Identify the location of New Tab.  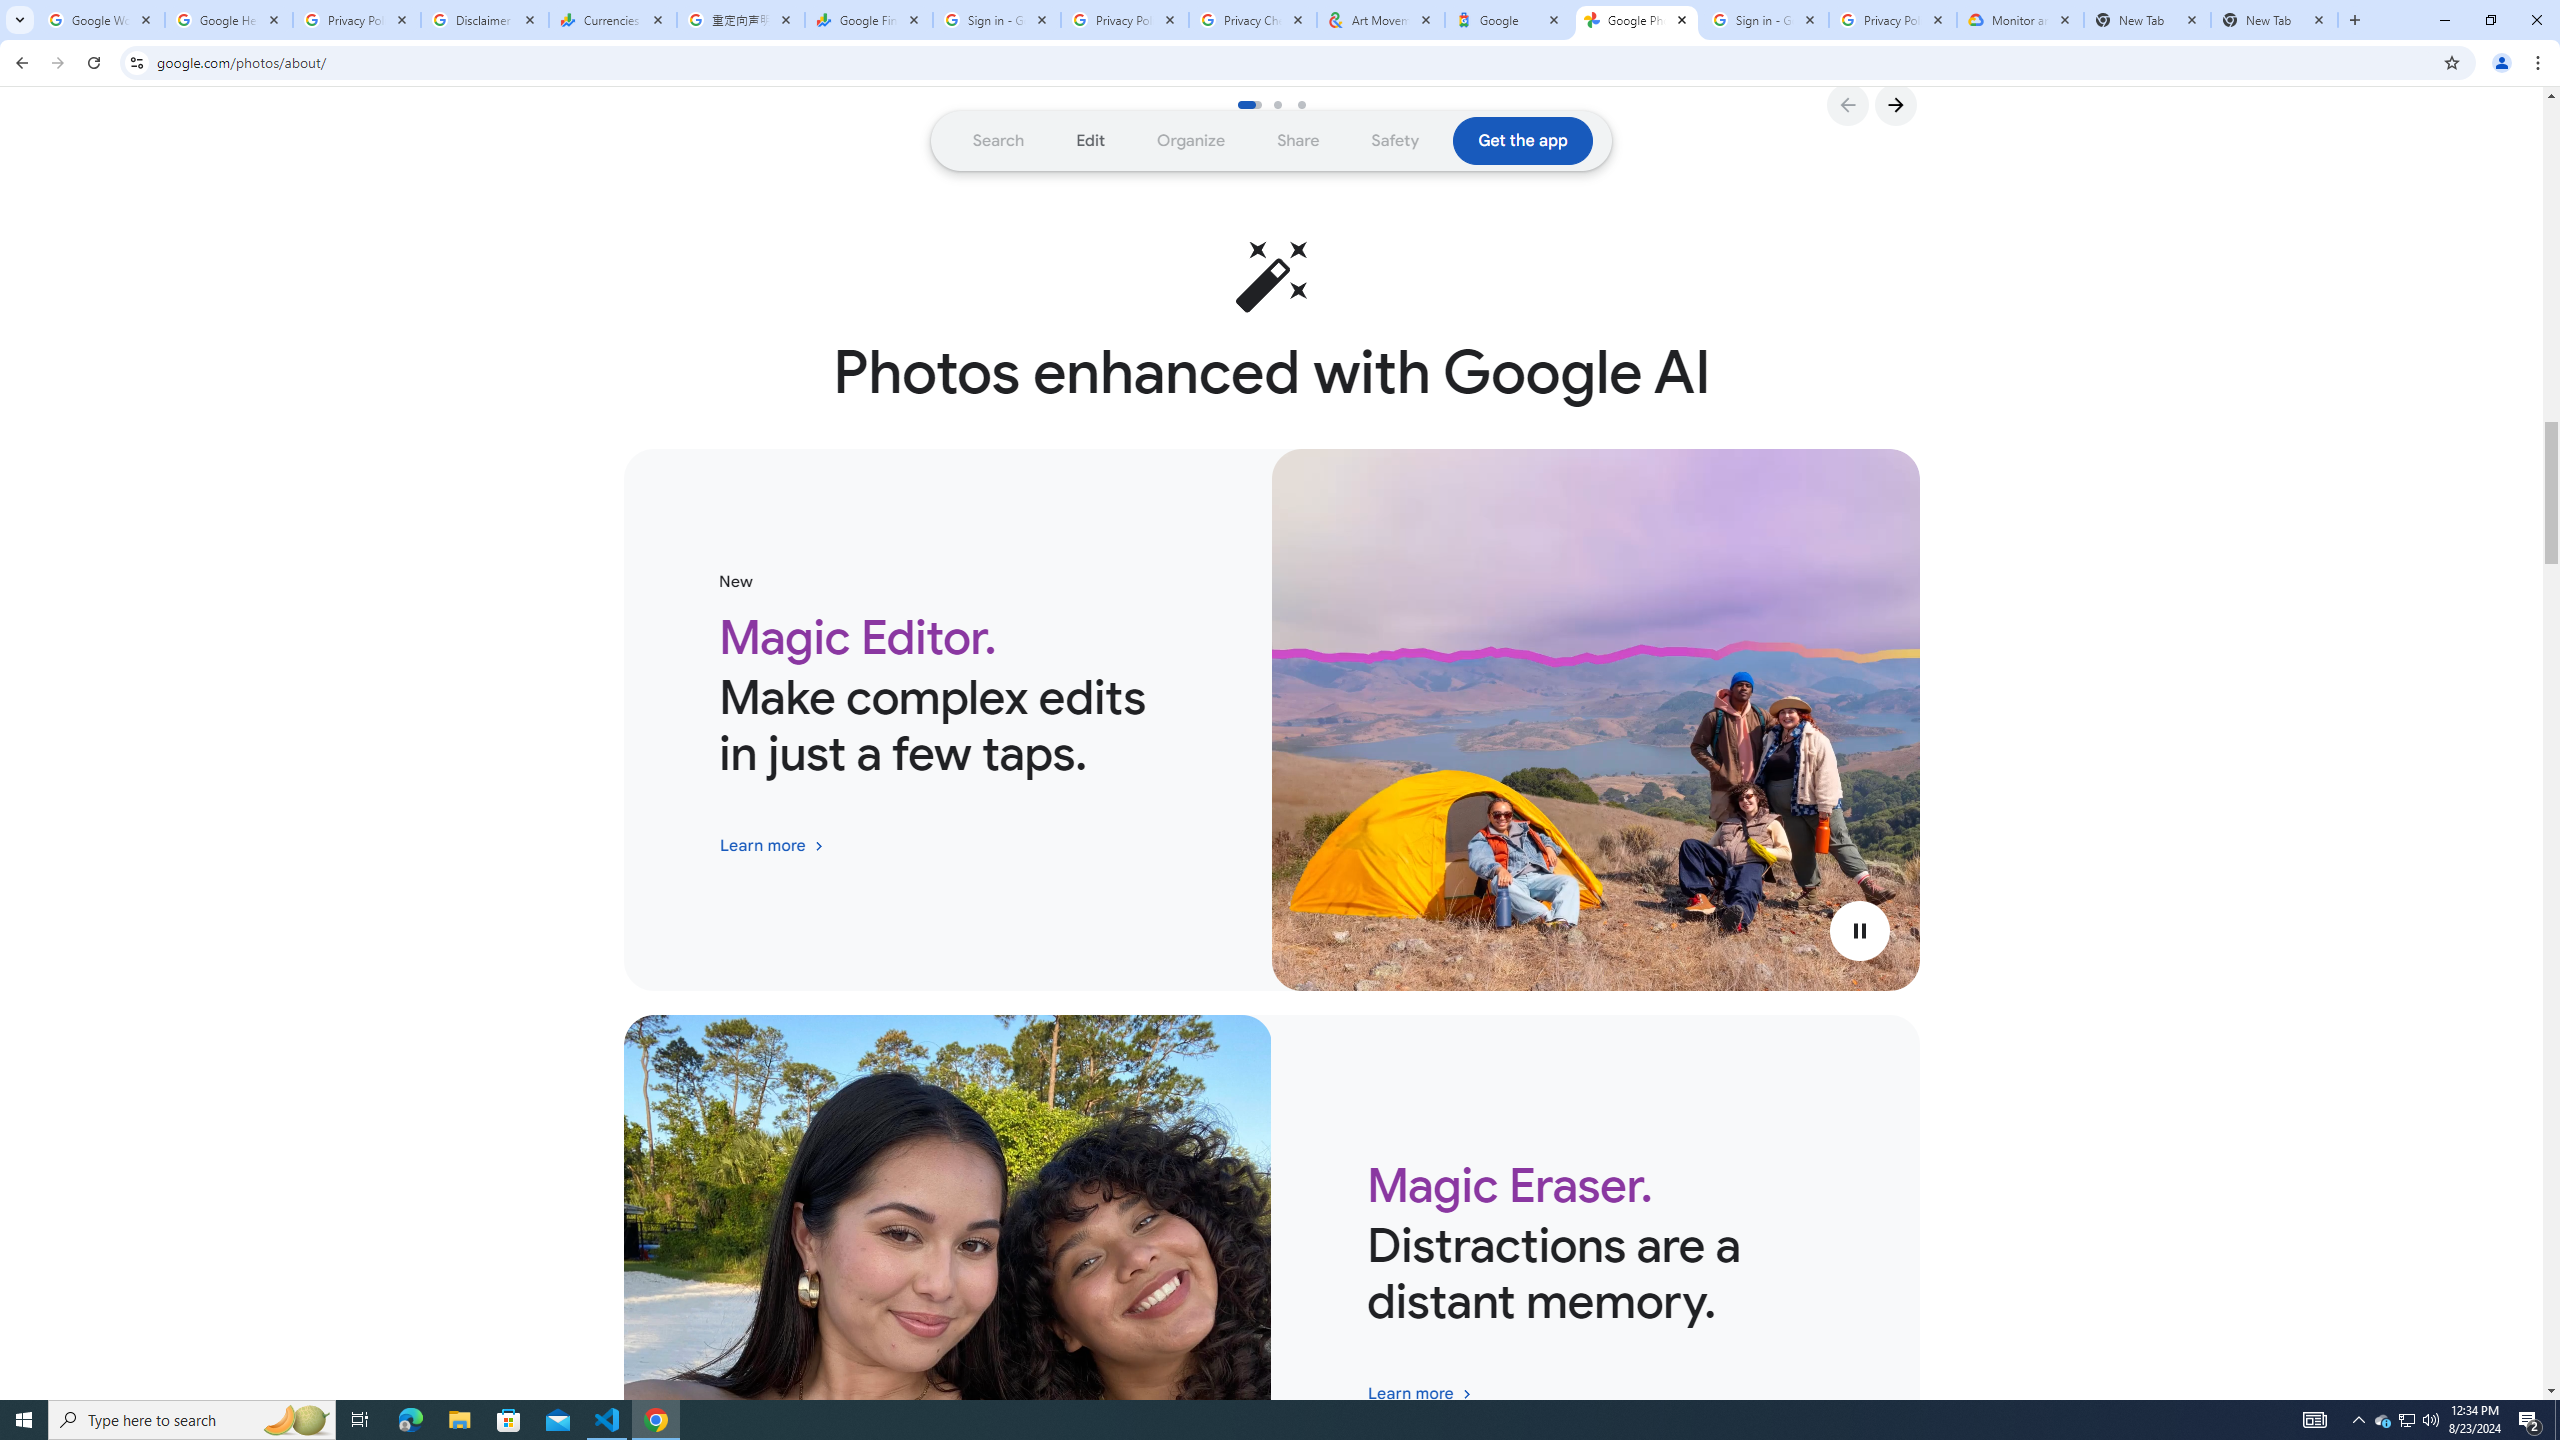
(2148, 20).